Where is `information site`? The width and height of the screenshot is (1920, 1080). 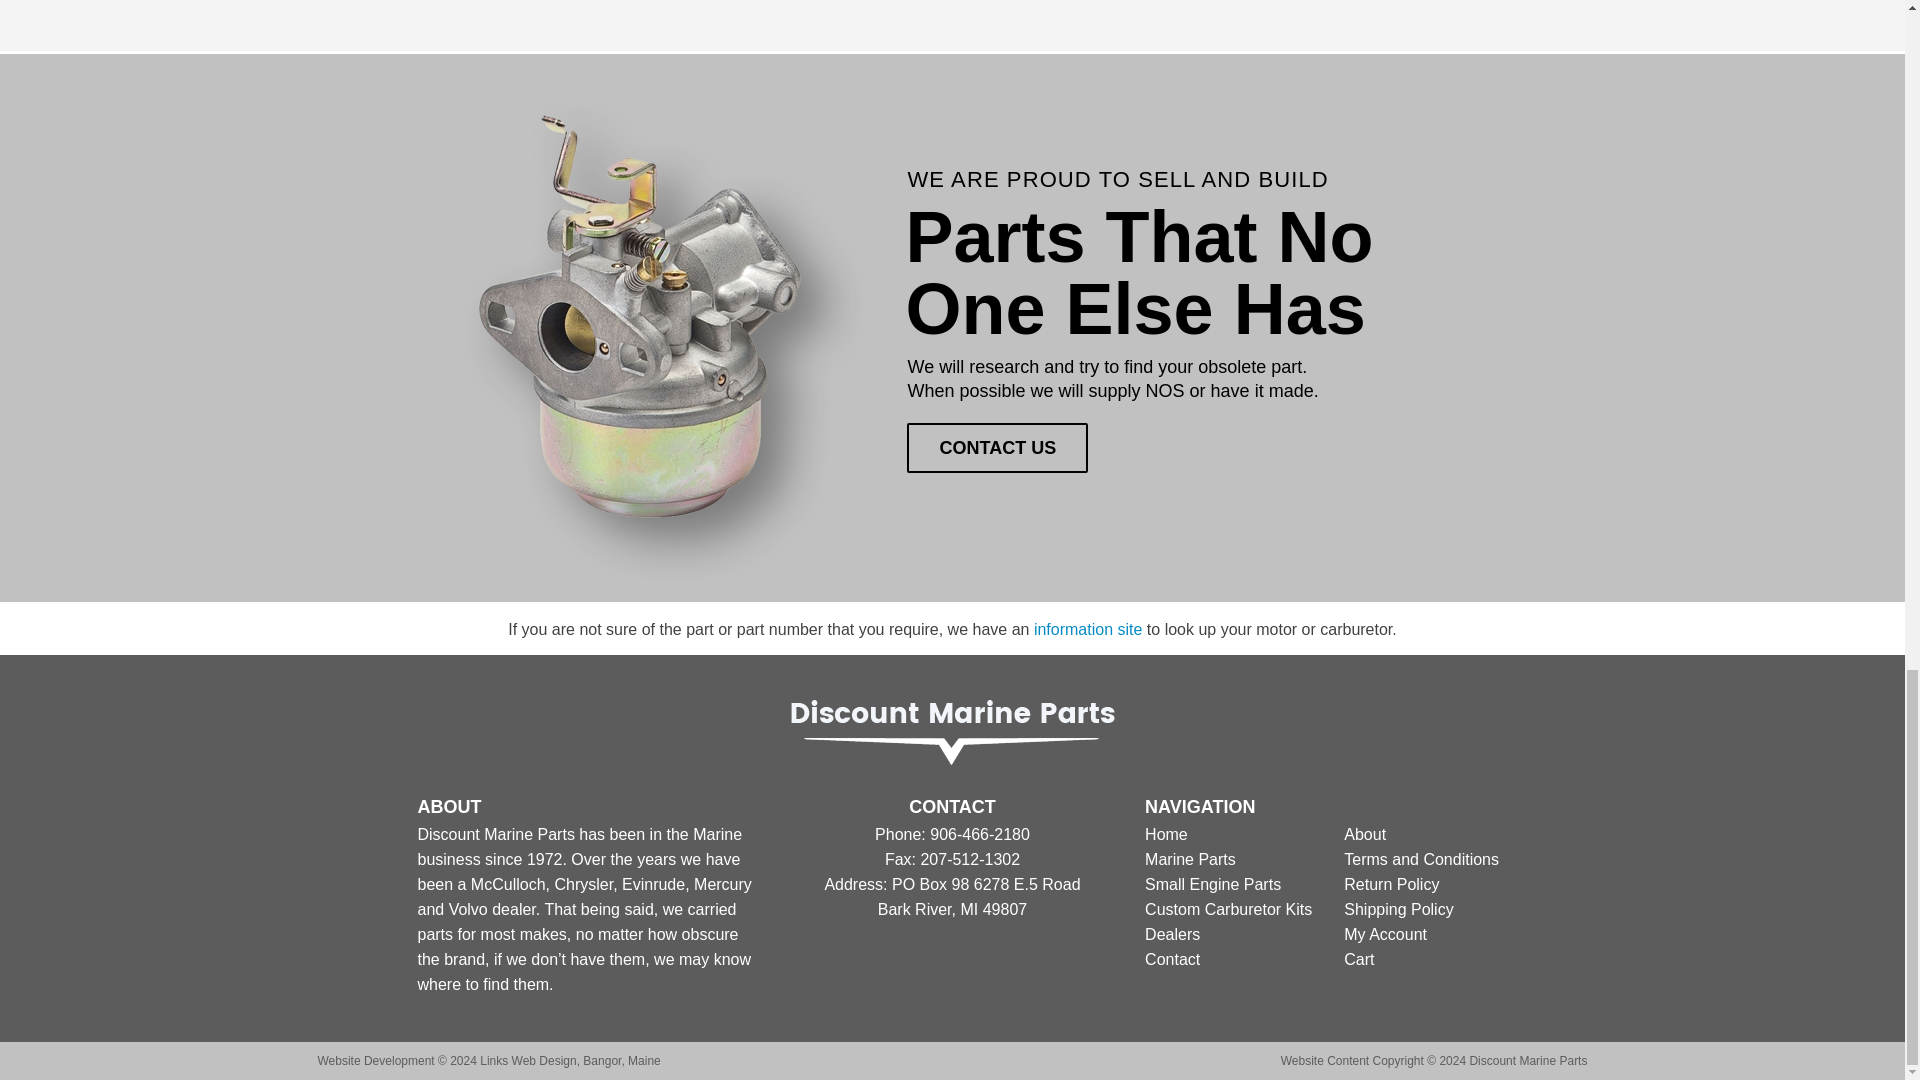
information site is located at coordinates (1088, 630).